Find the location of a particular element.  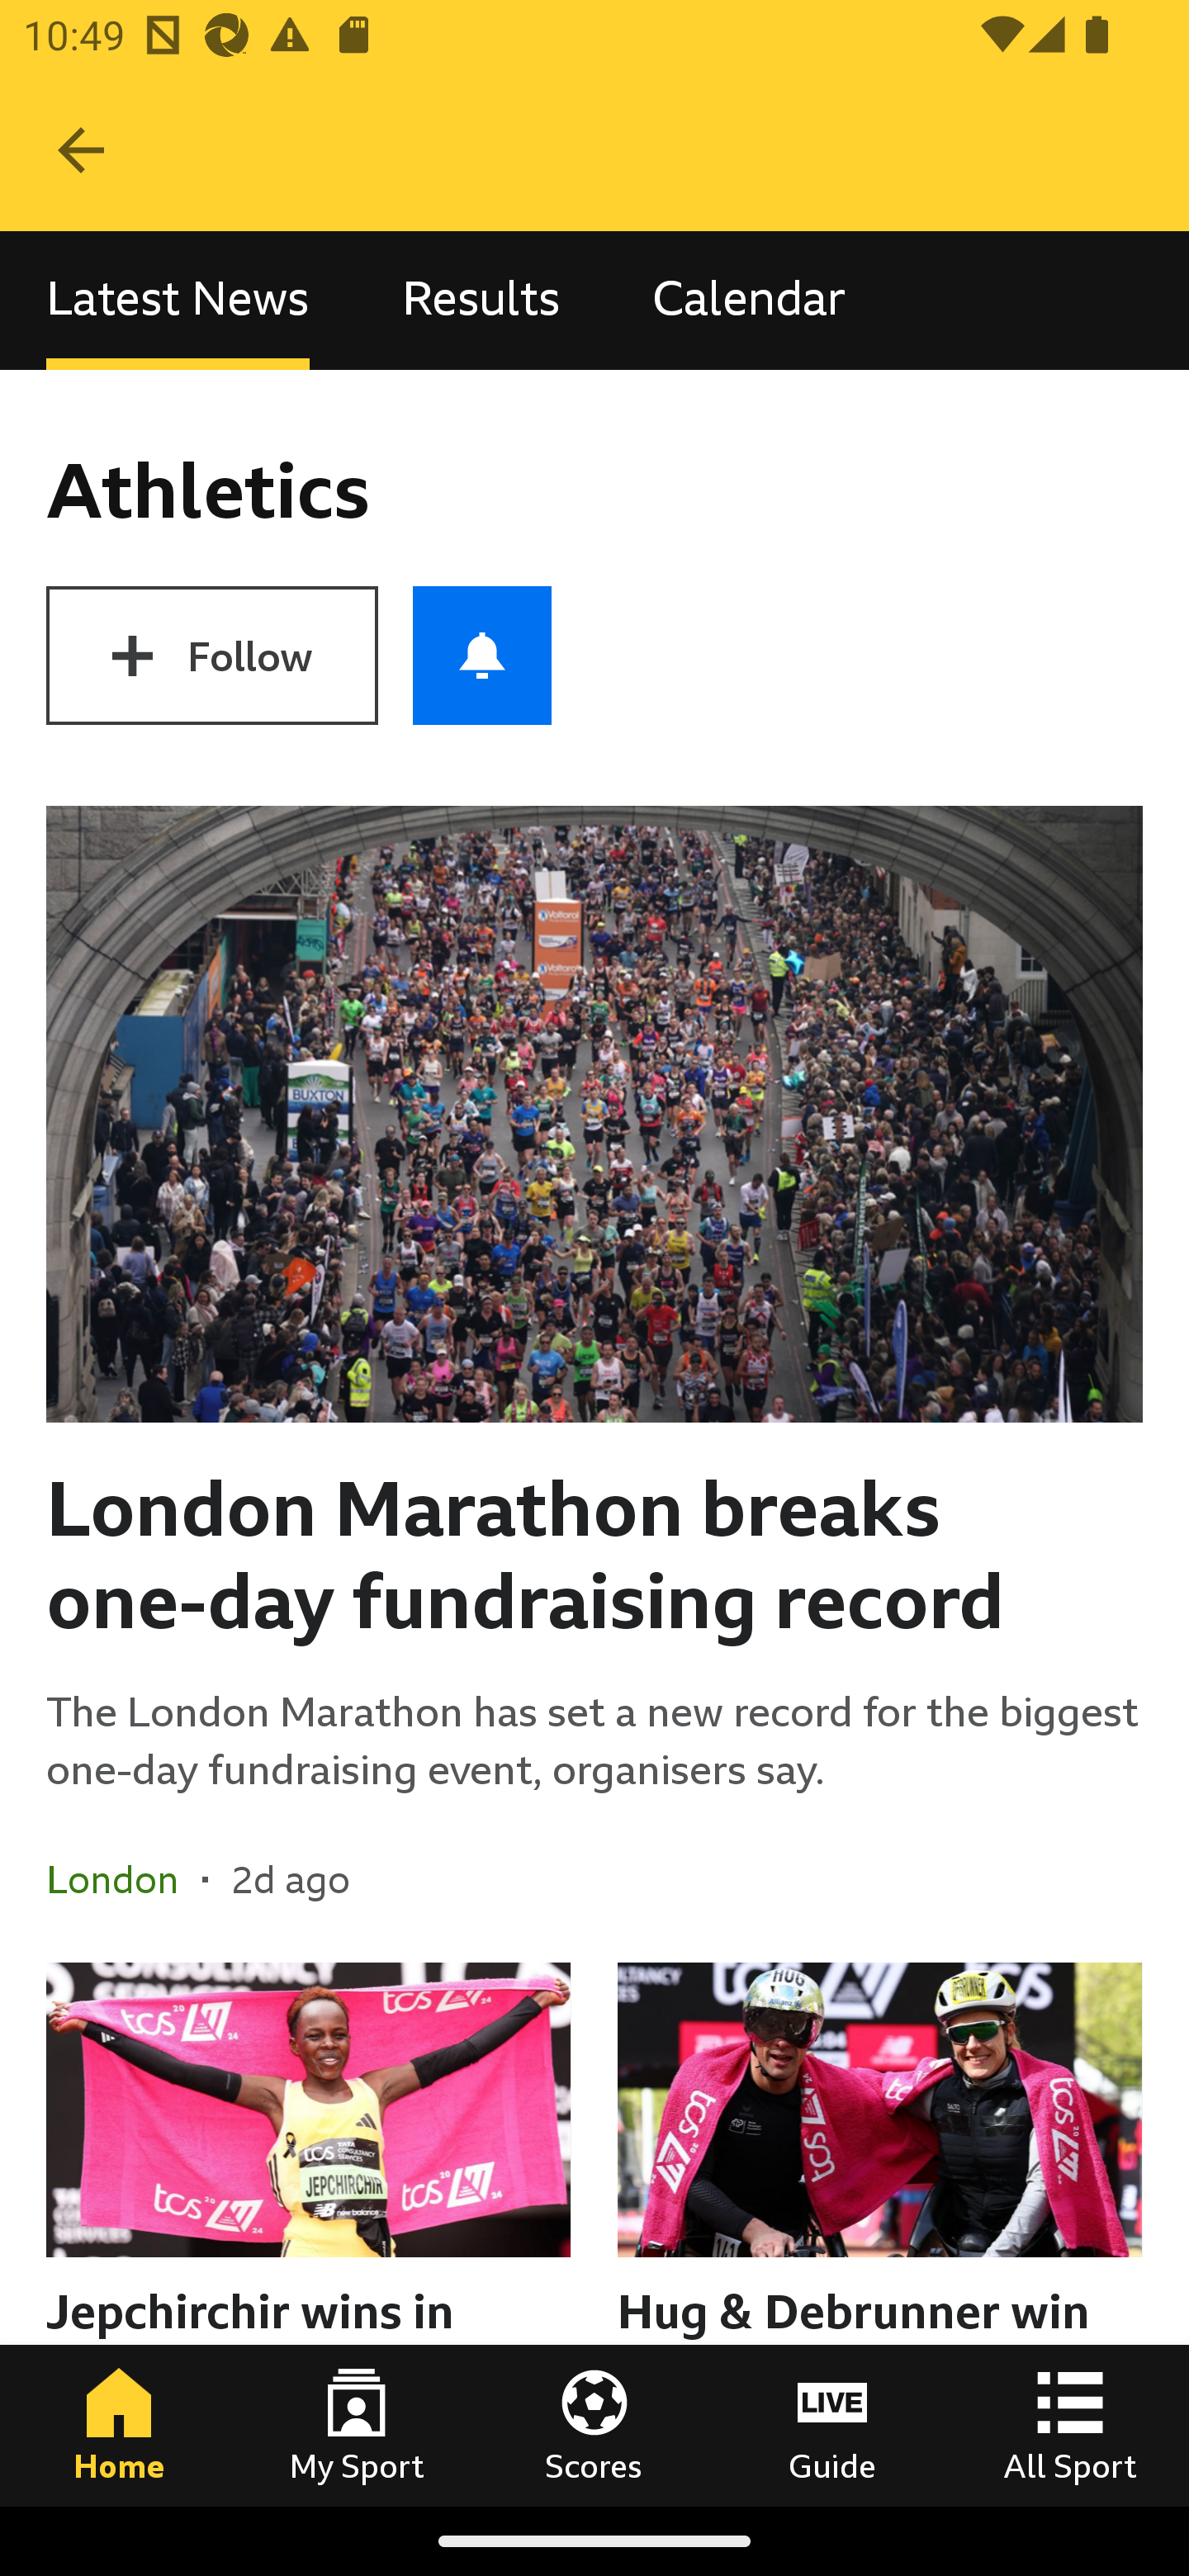

My Sport is located at coordinates (357, 2425).